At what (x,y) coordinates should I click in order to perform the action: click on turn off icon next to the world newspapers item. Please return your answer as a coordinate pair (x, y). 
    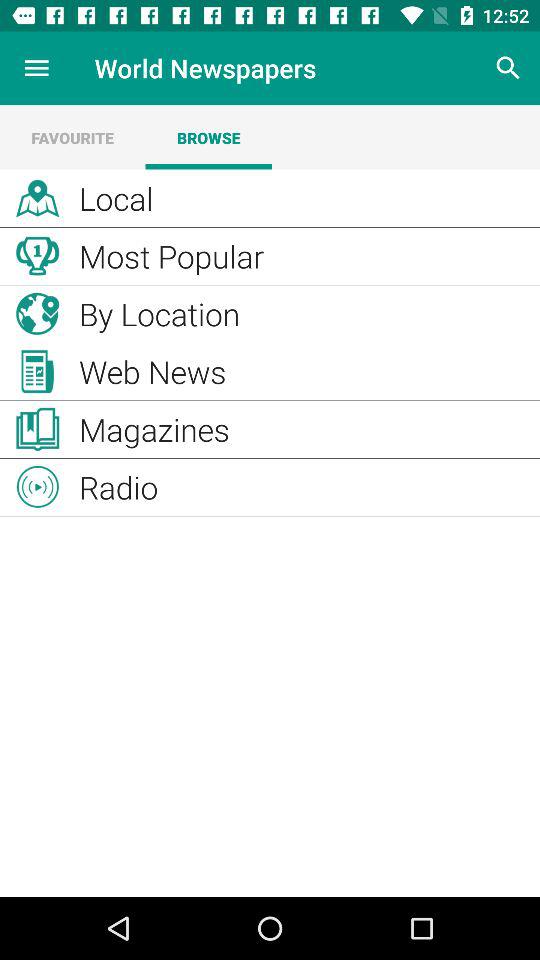
    Looking at the image, I should click on (36, 68).